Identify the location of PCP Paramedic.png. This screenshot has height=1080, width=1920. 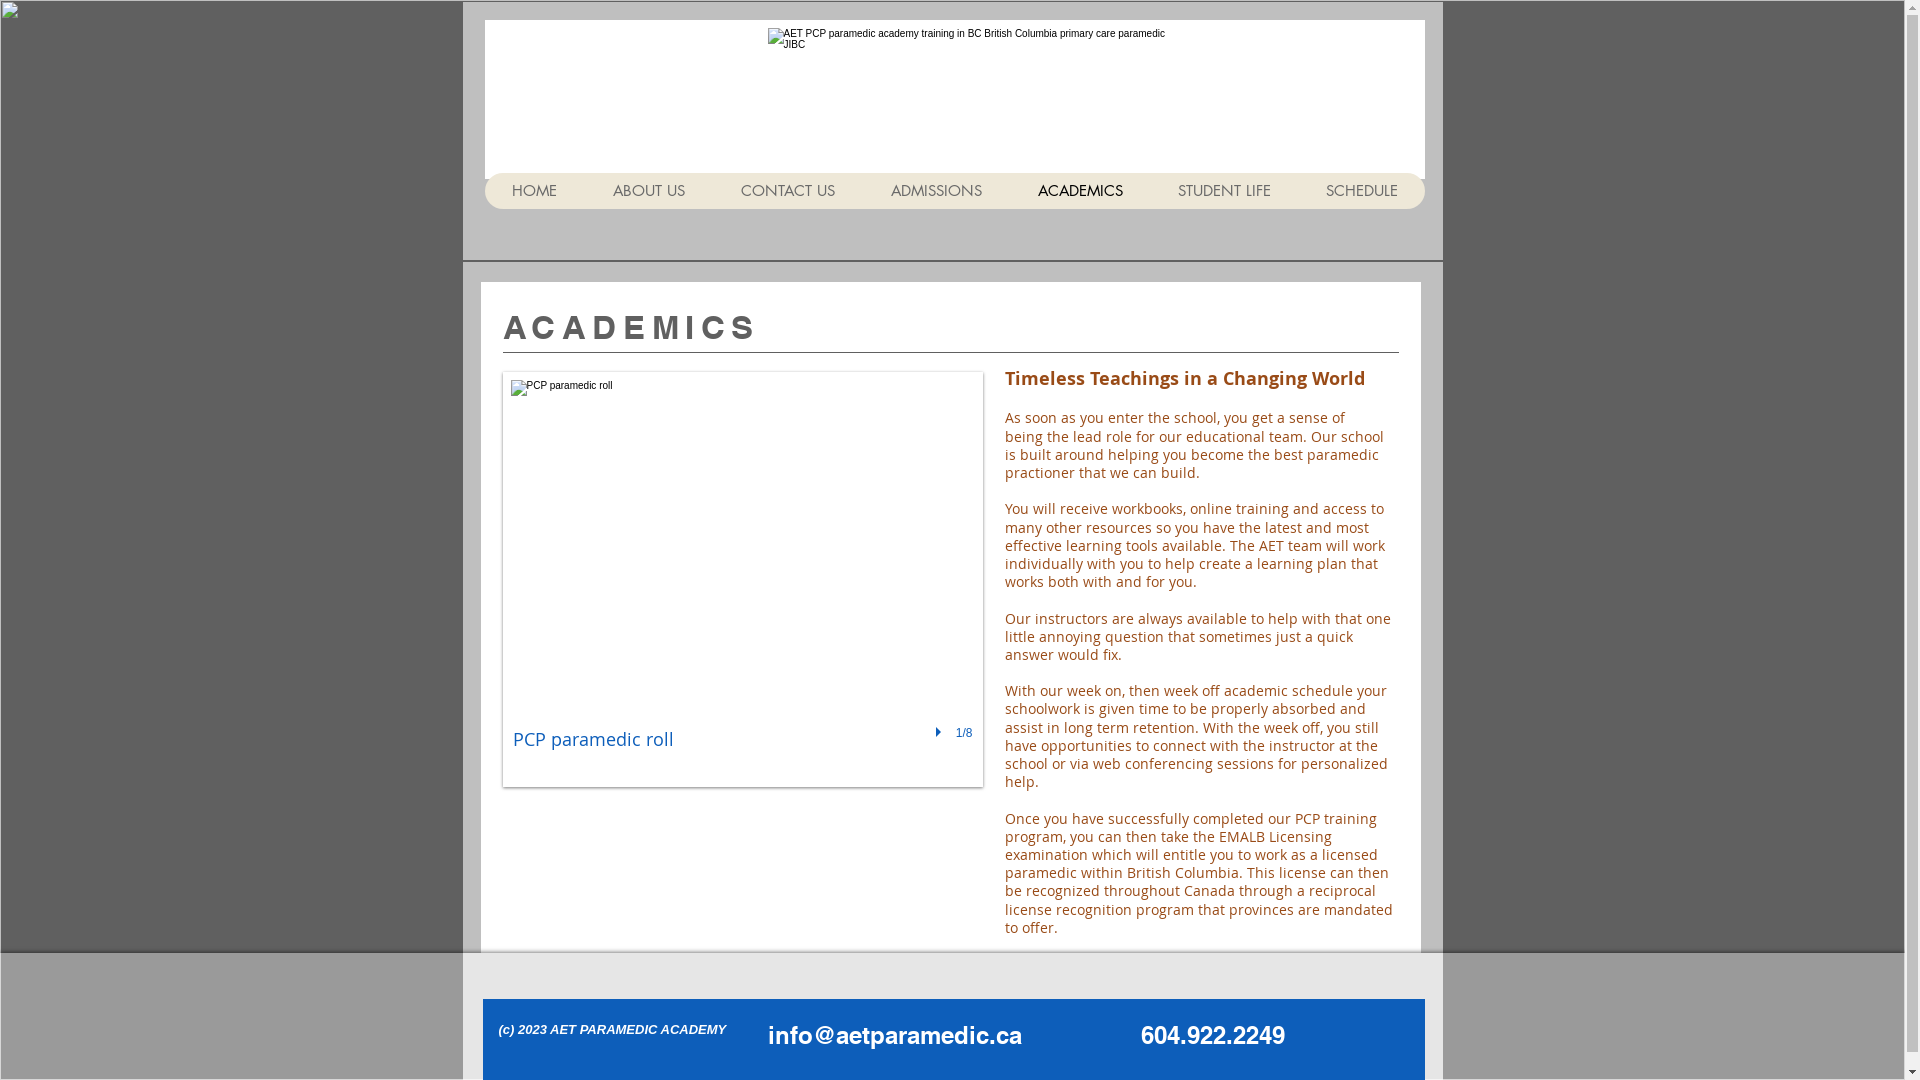
(971, 94).